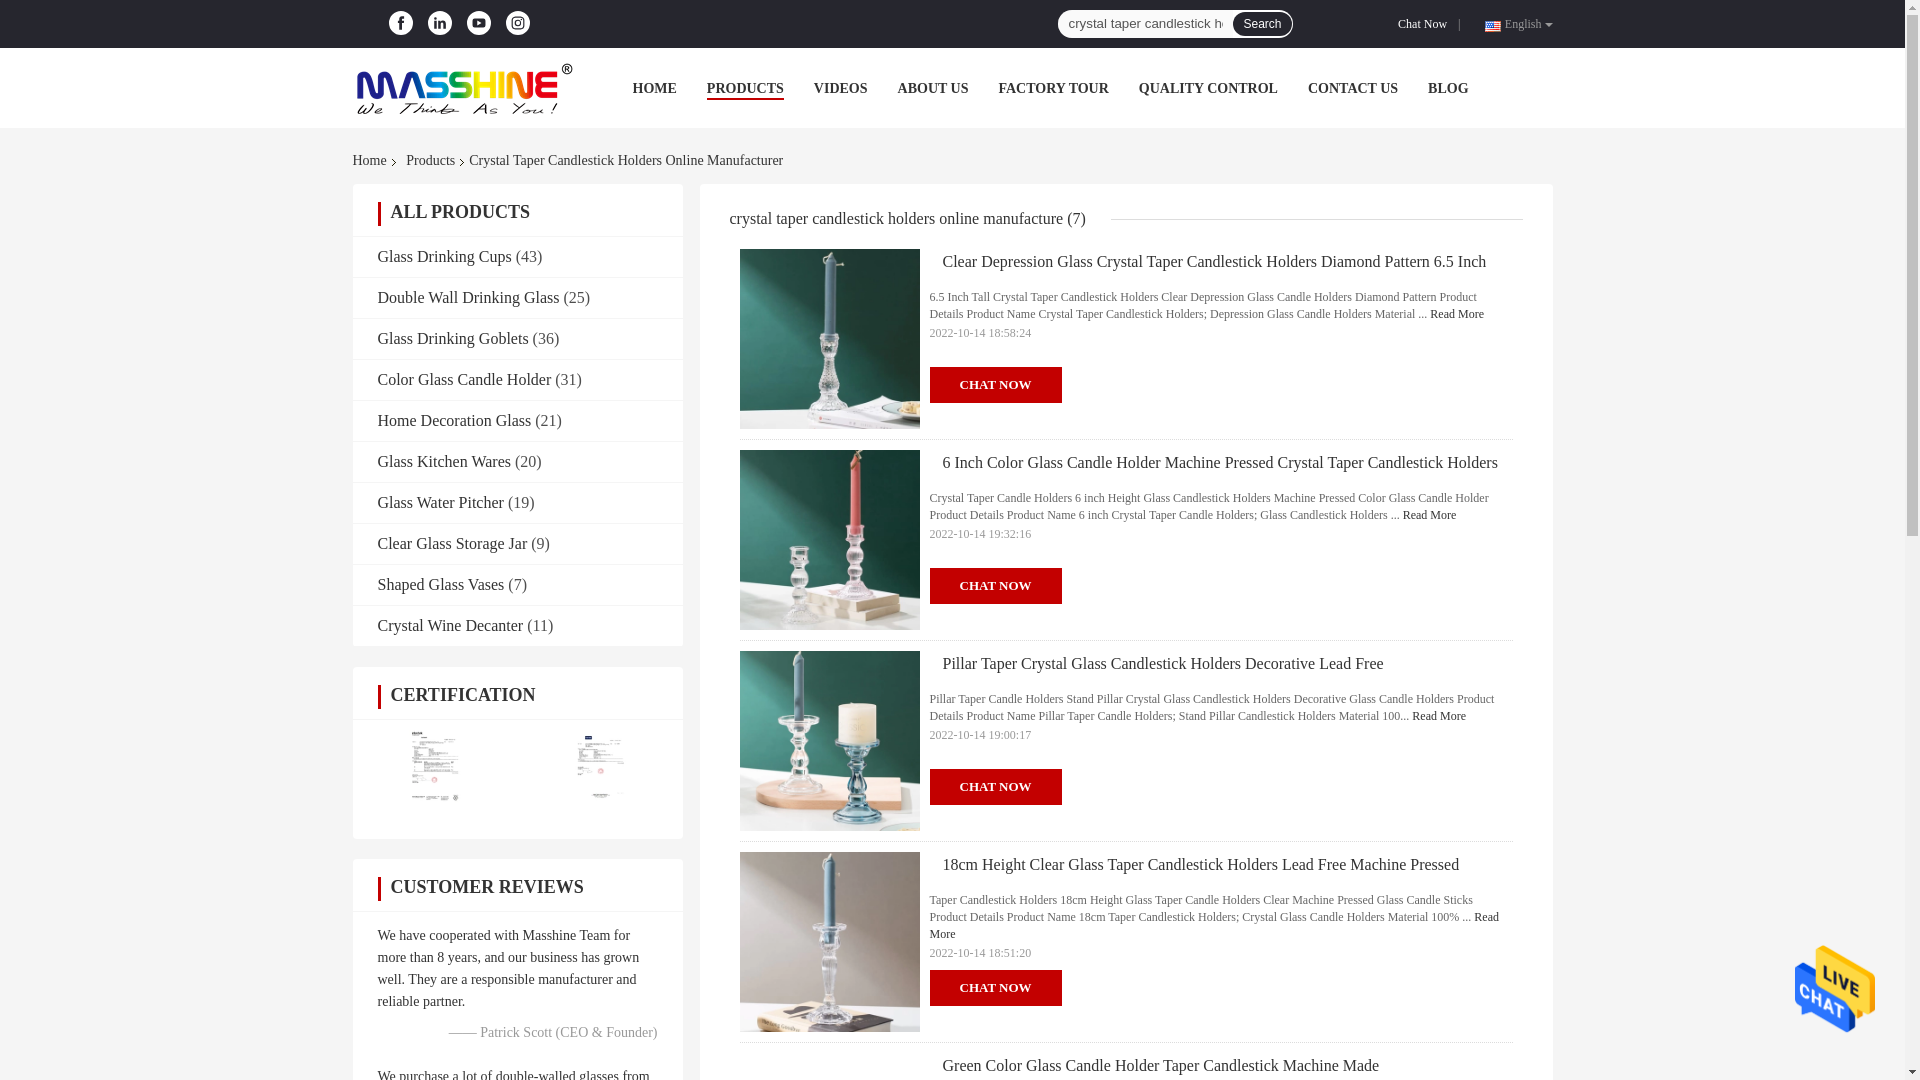  Describe the element at coordinates (1426, 24) in the screenshot. I see `Chat Now` at that location.